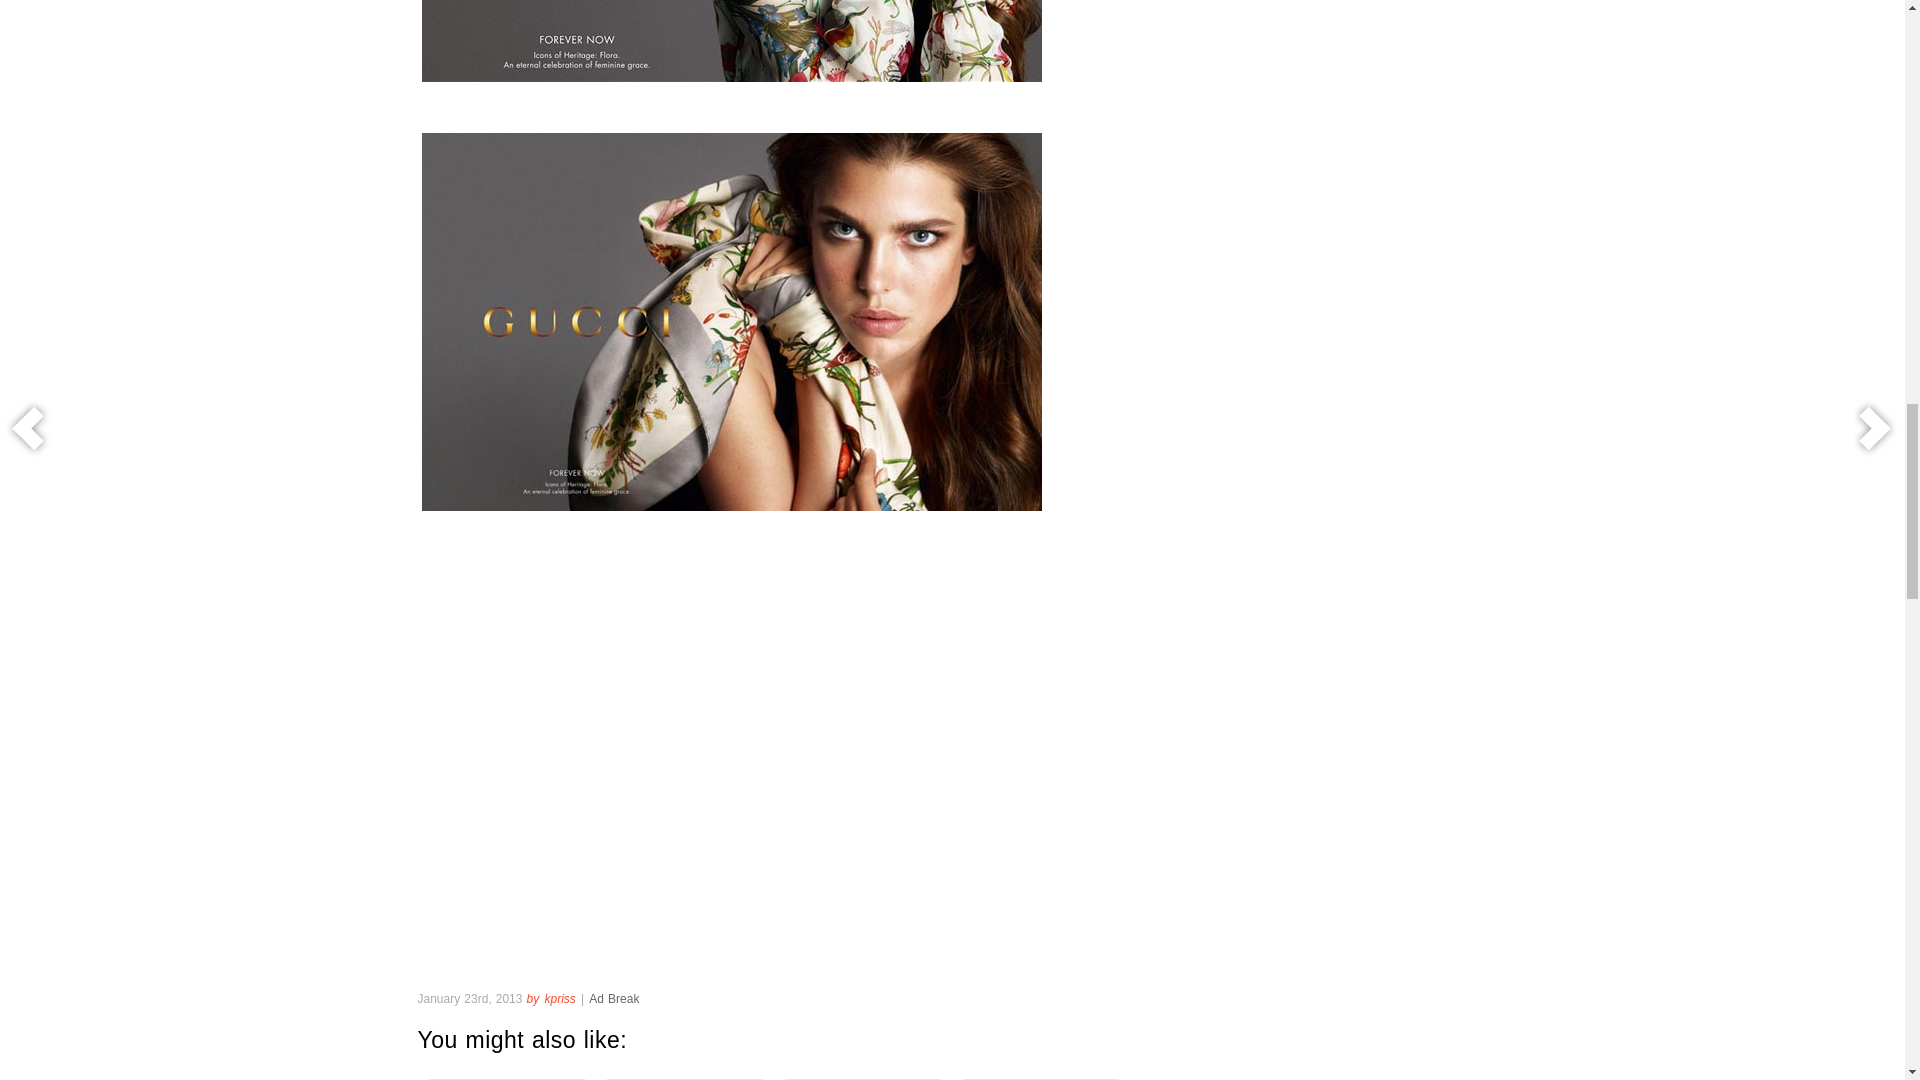 The width and height of the screenshot is (1920, 1080). What do you see at coordinates (1040, 1074) in the screenshot?
I see `What Shoes You Need For Spring Summer 2015?` at bounding box center [1040, 1074].